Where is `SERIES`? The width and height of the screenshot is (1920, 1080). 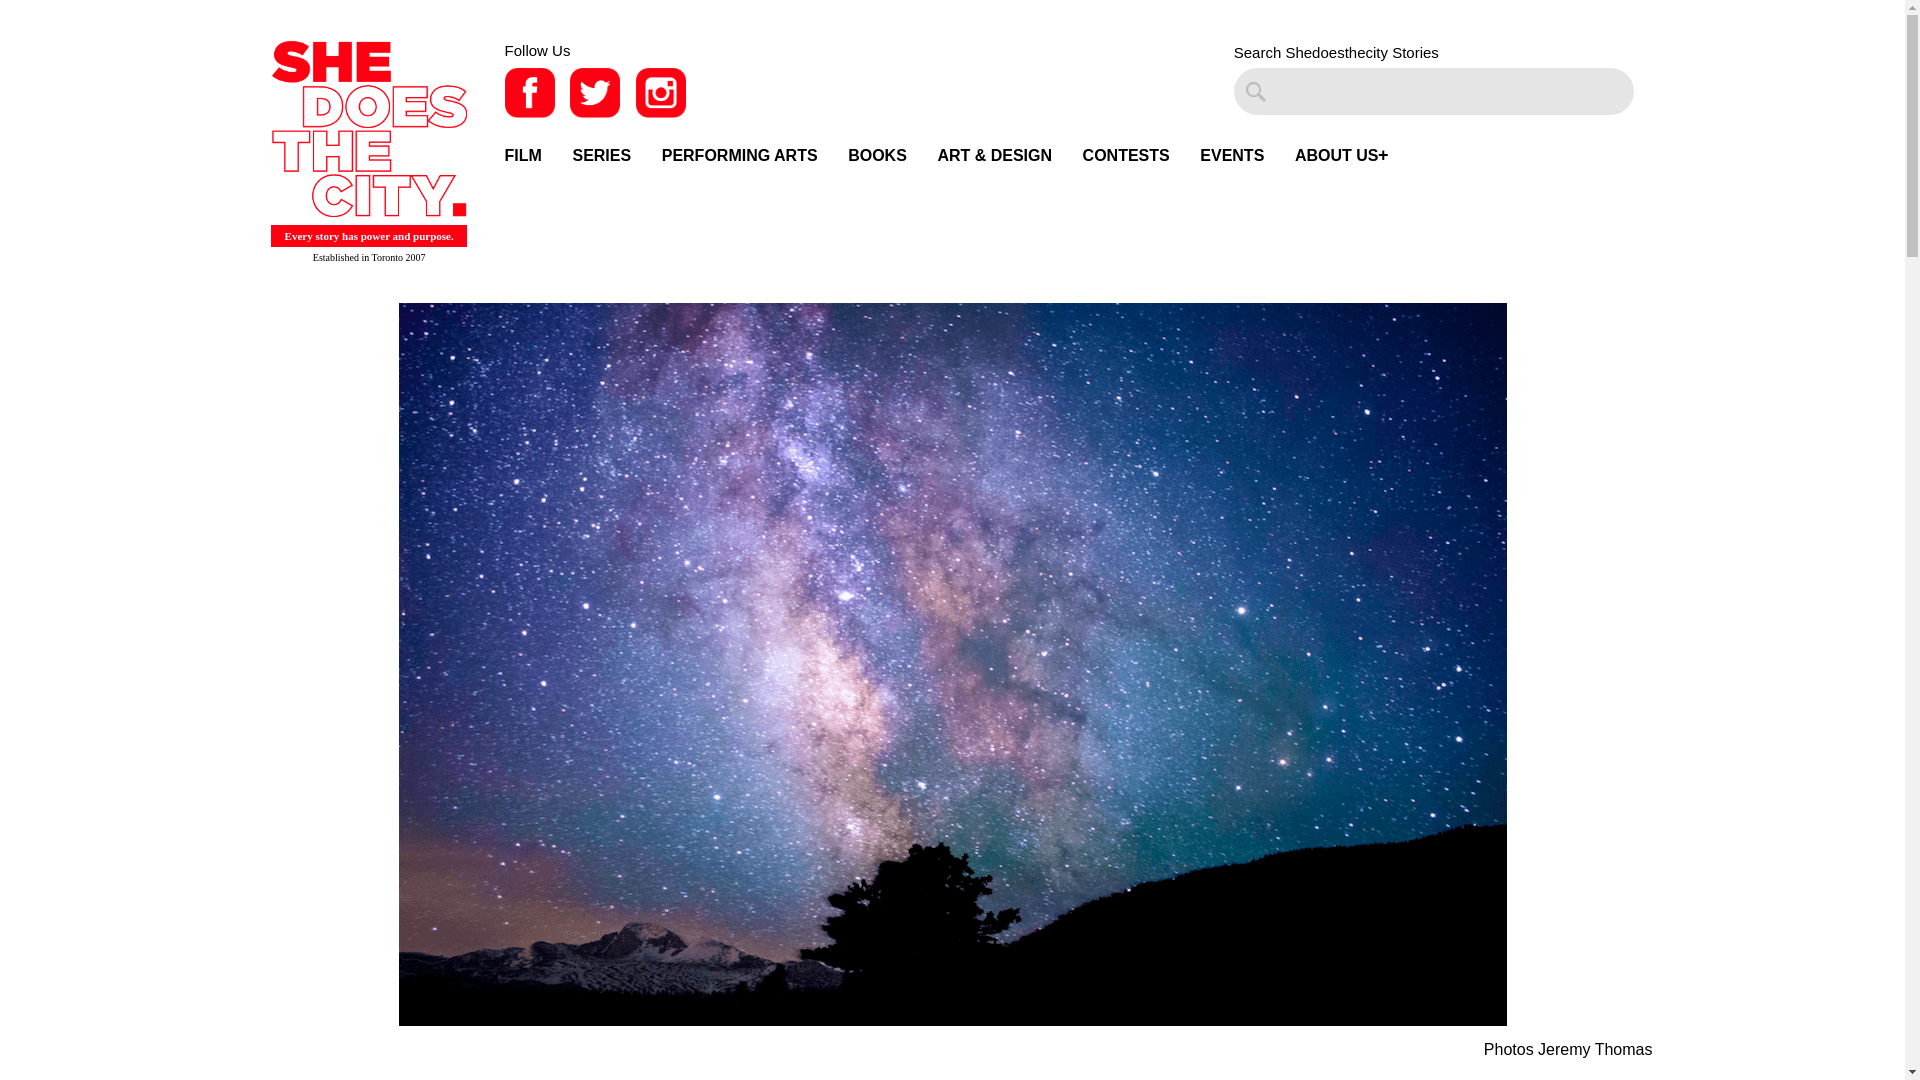 SERIES is located at coordinates (602, 155).